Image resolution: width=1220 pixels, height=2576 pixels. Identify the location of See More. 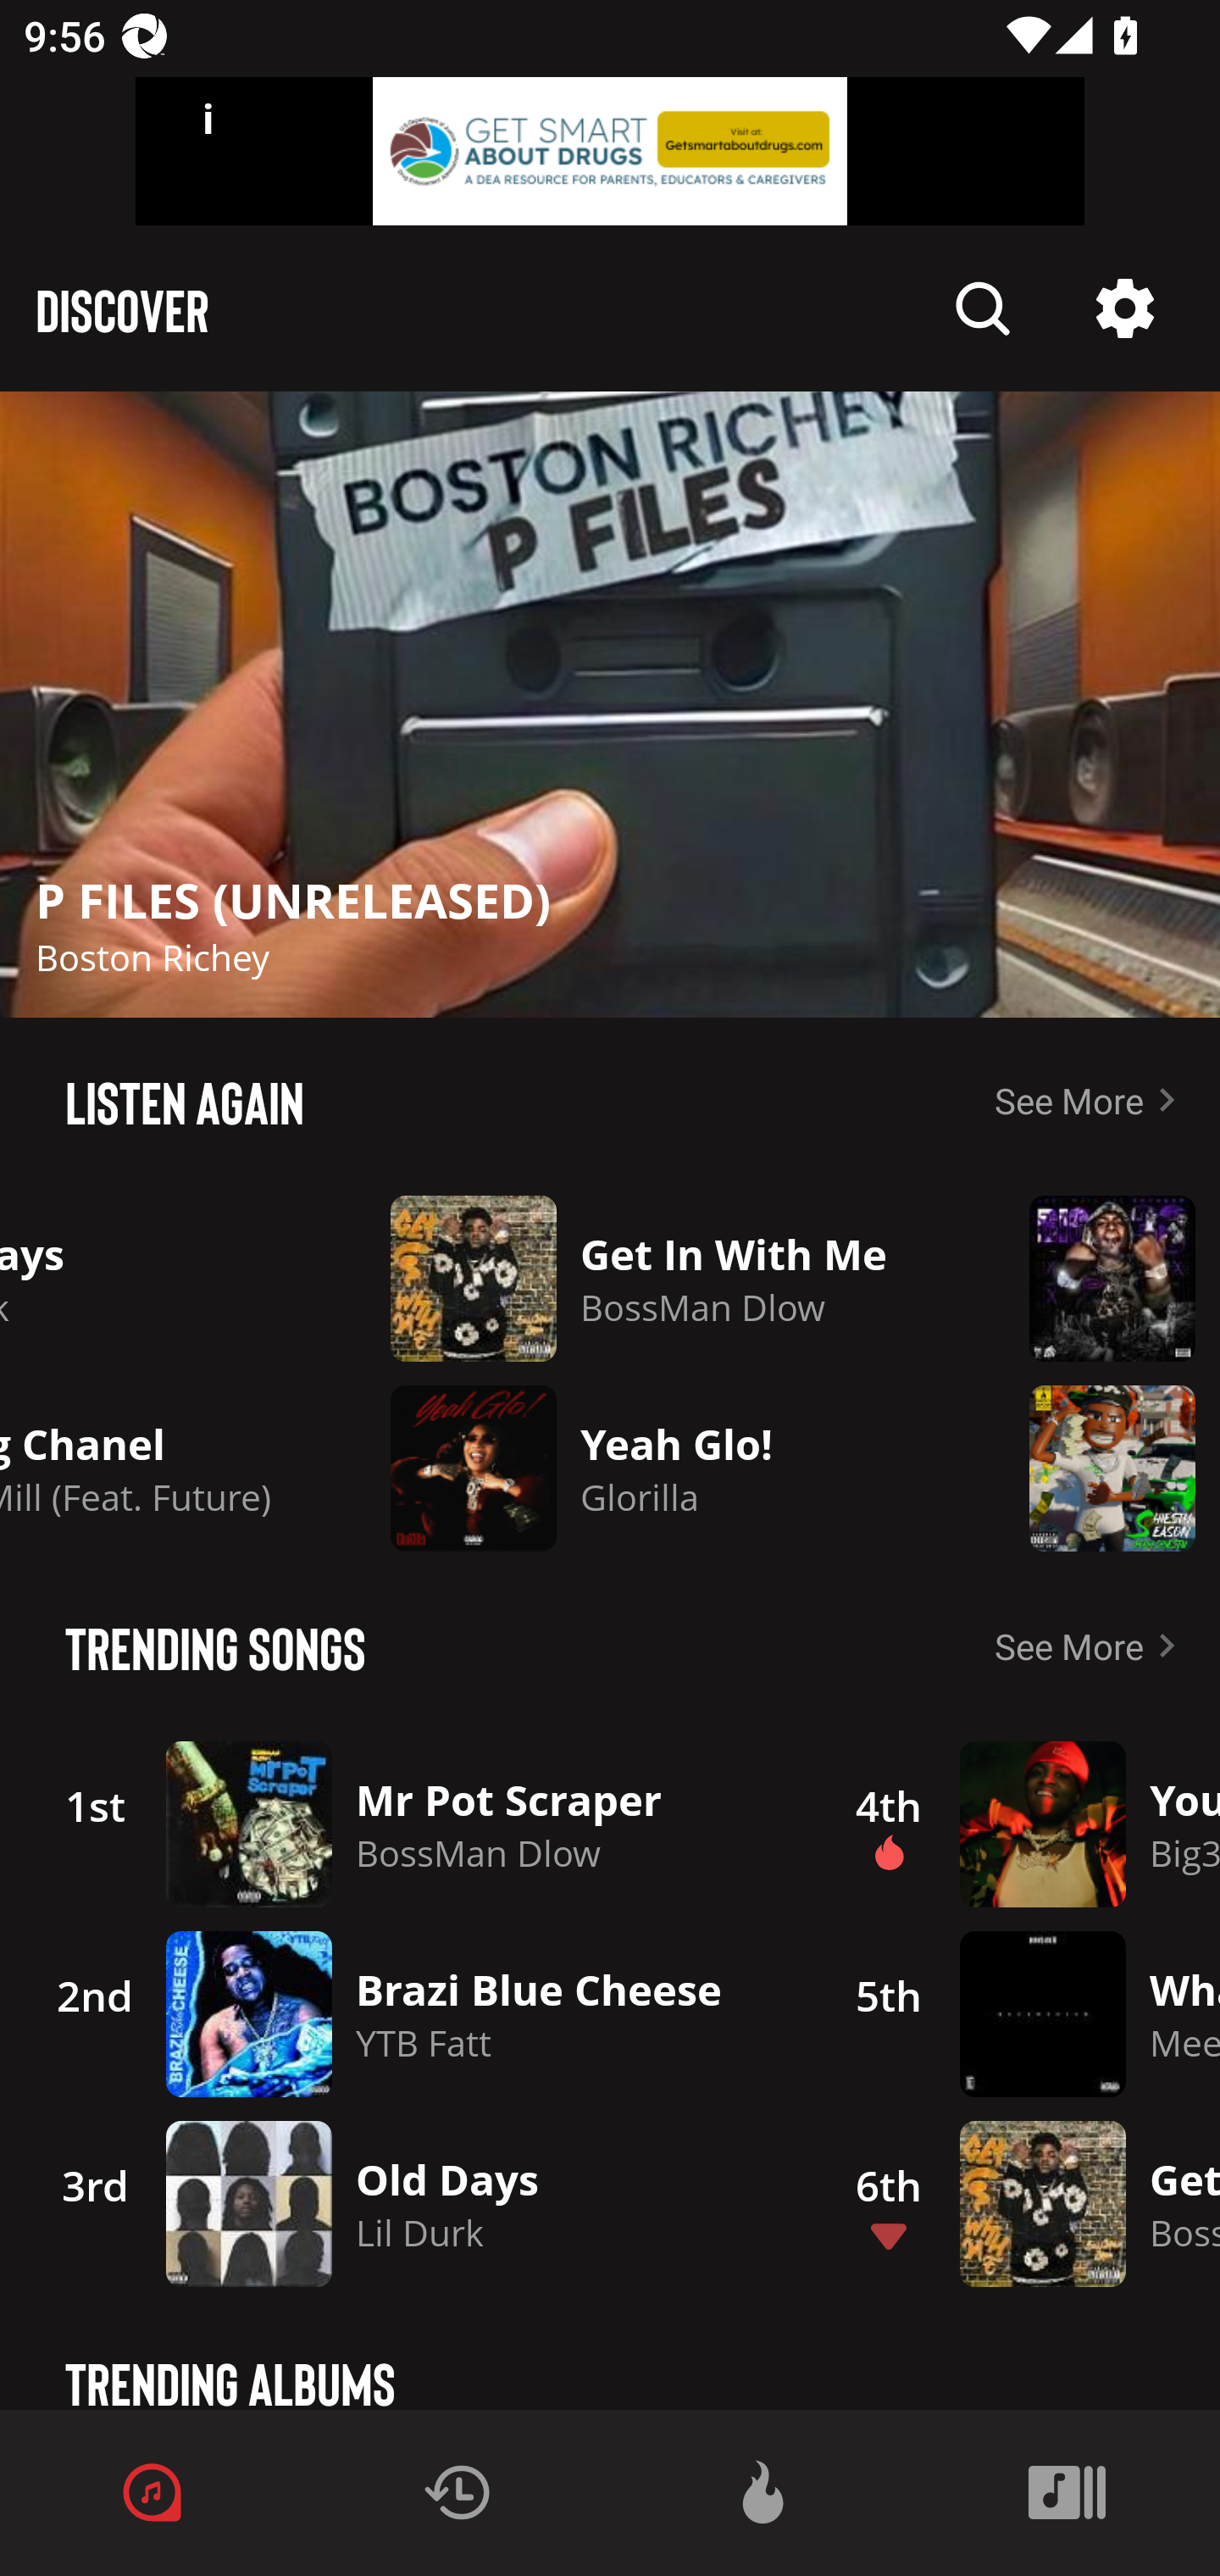
(1091, 1100).